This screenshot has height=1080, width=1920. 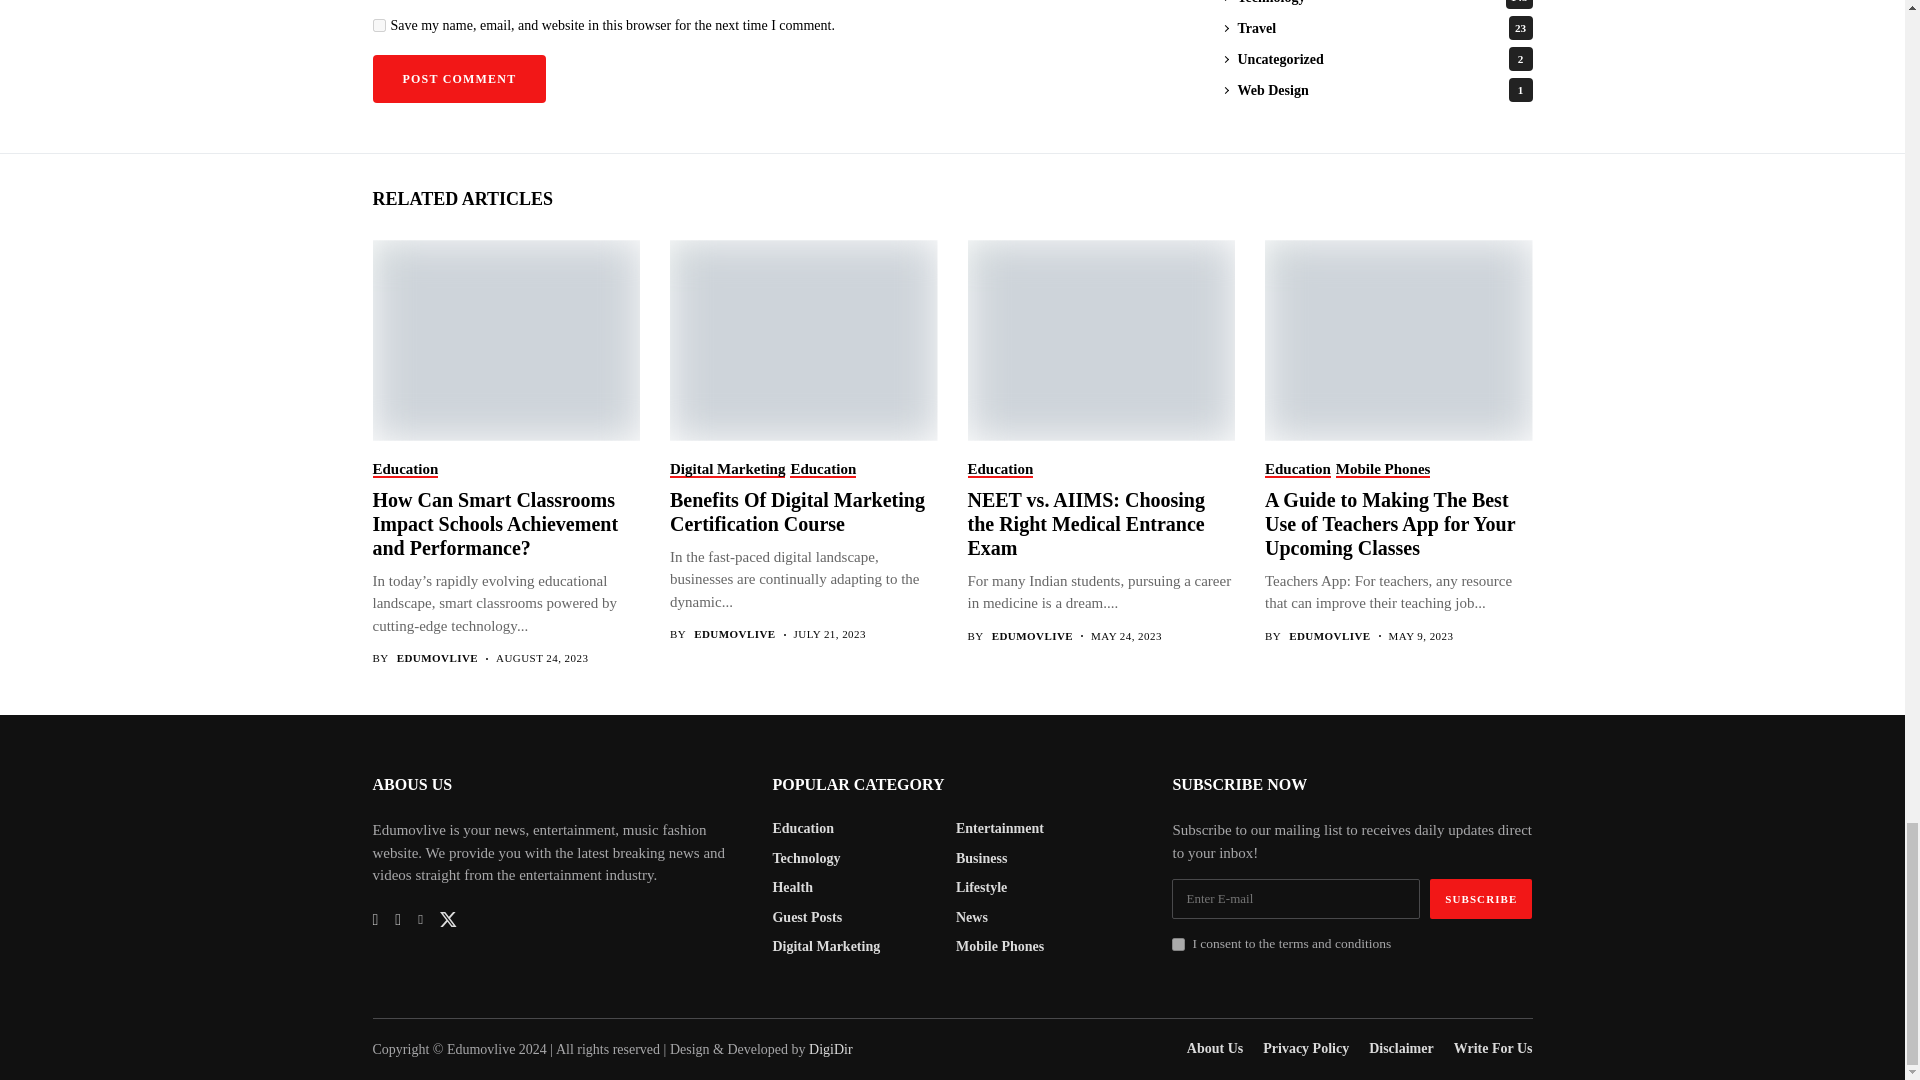 What do you see at coordinates (1032, 636) in the screenshot?
I see `Posts by edumovlive` at bounding box center [1032, 636].